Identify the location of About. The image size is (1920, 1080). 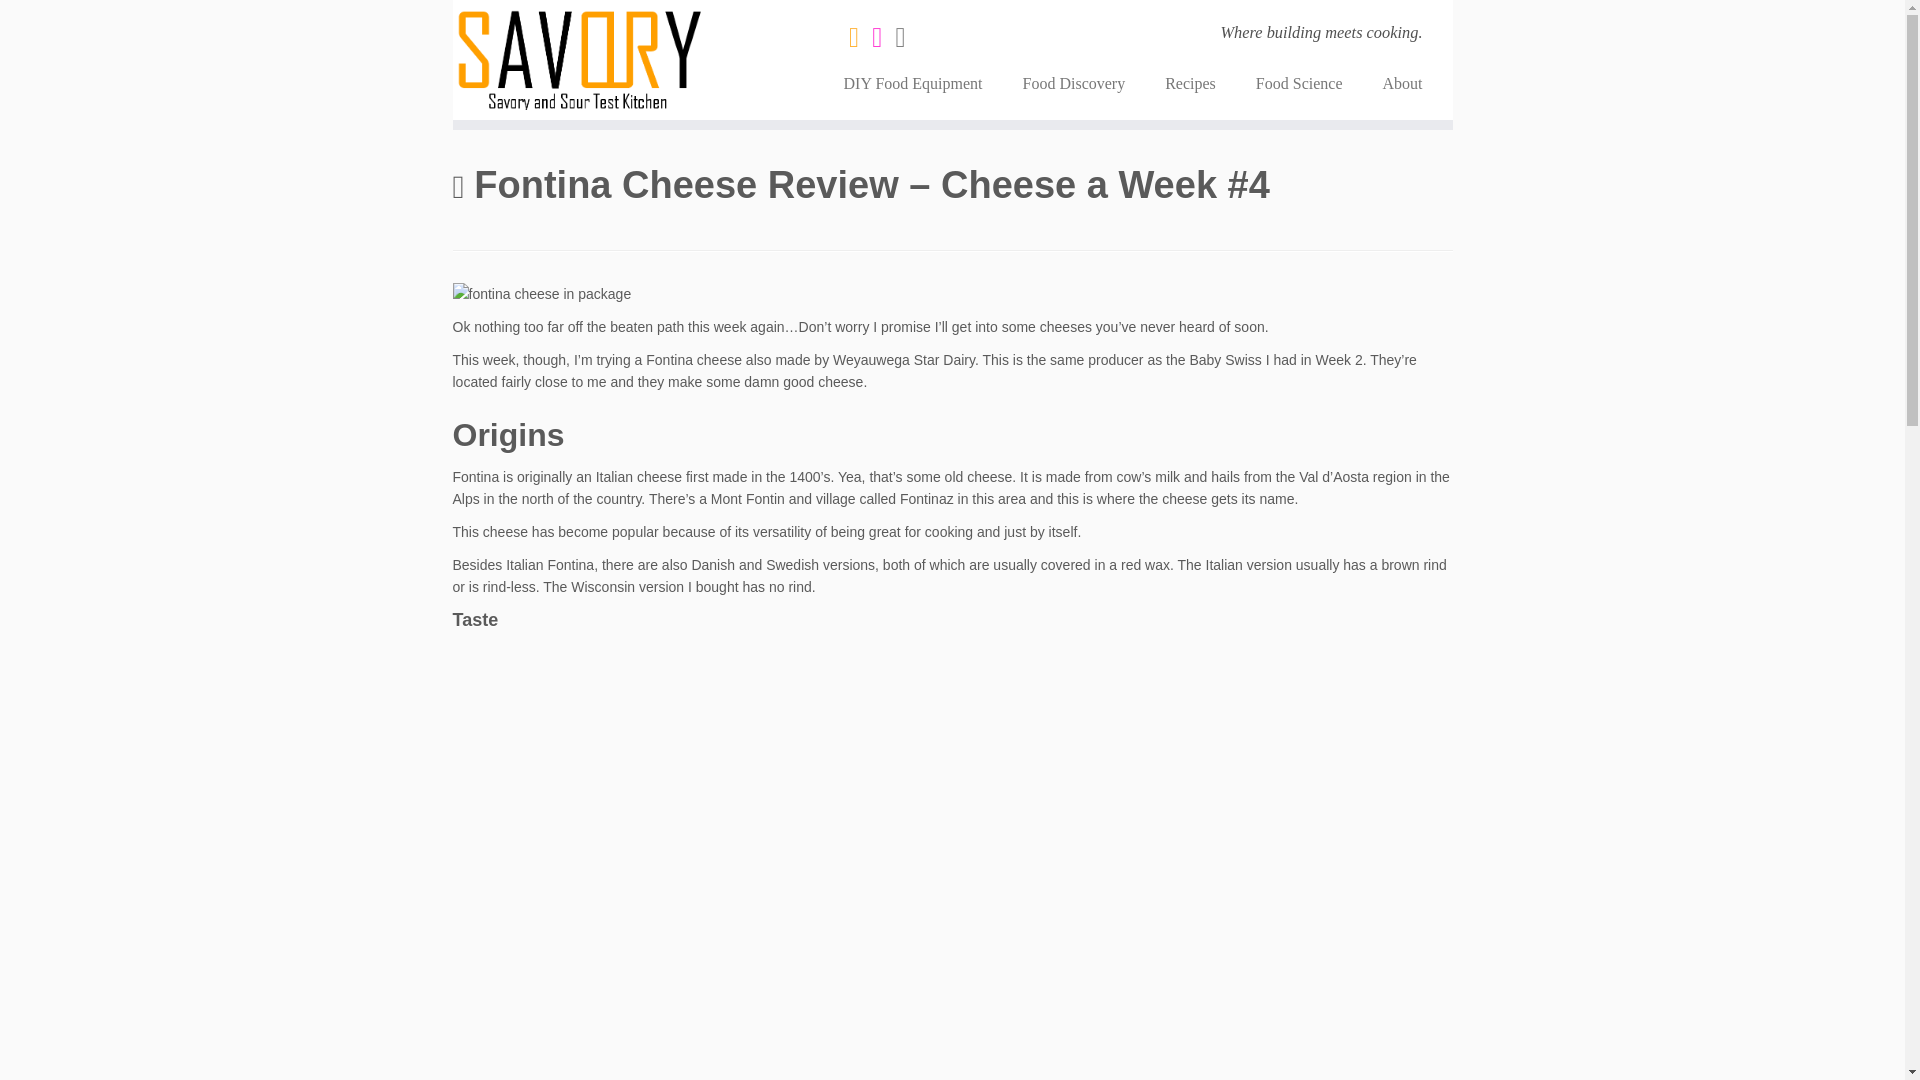
(1392, 83).